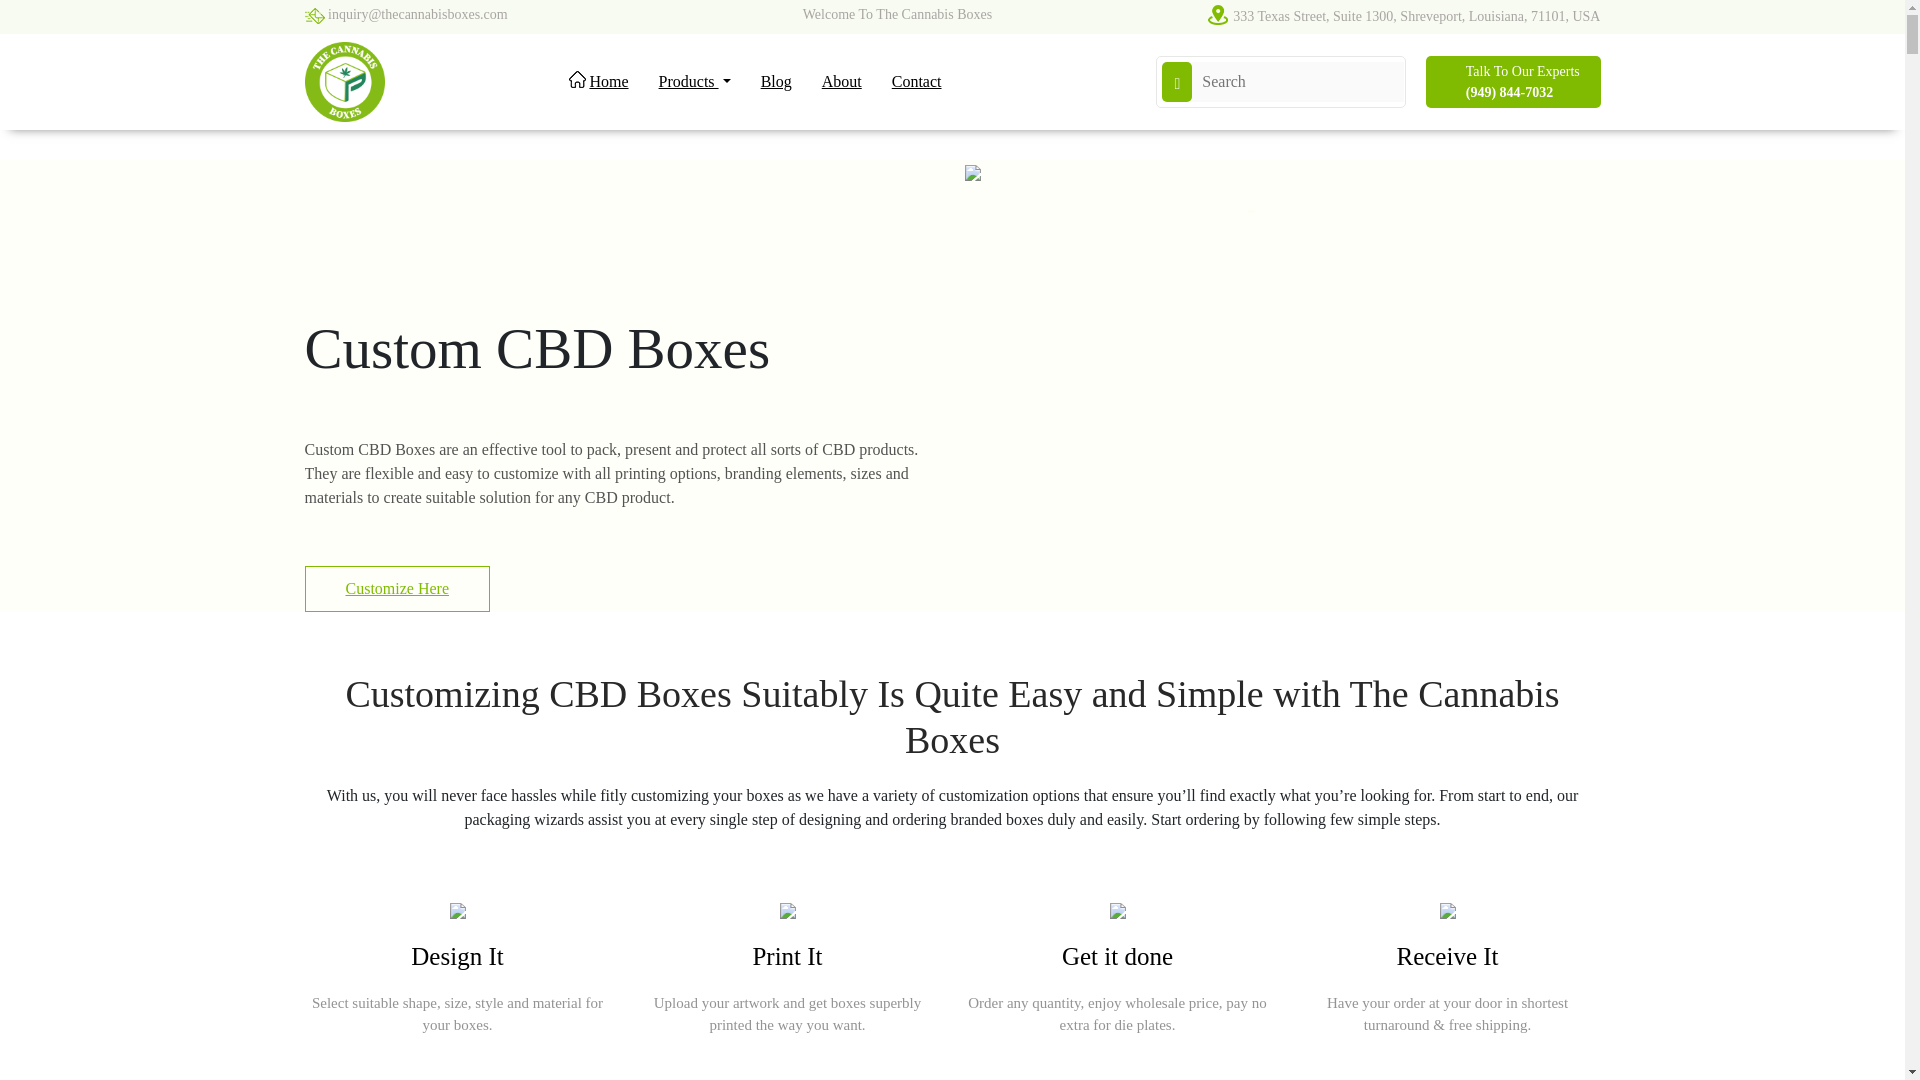 The height and width of the screenshot is (1080, 1920). Describe the element at coordinates (1324, 232) in the screenshot. I see `AP Replica` at that location.